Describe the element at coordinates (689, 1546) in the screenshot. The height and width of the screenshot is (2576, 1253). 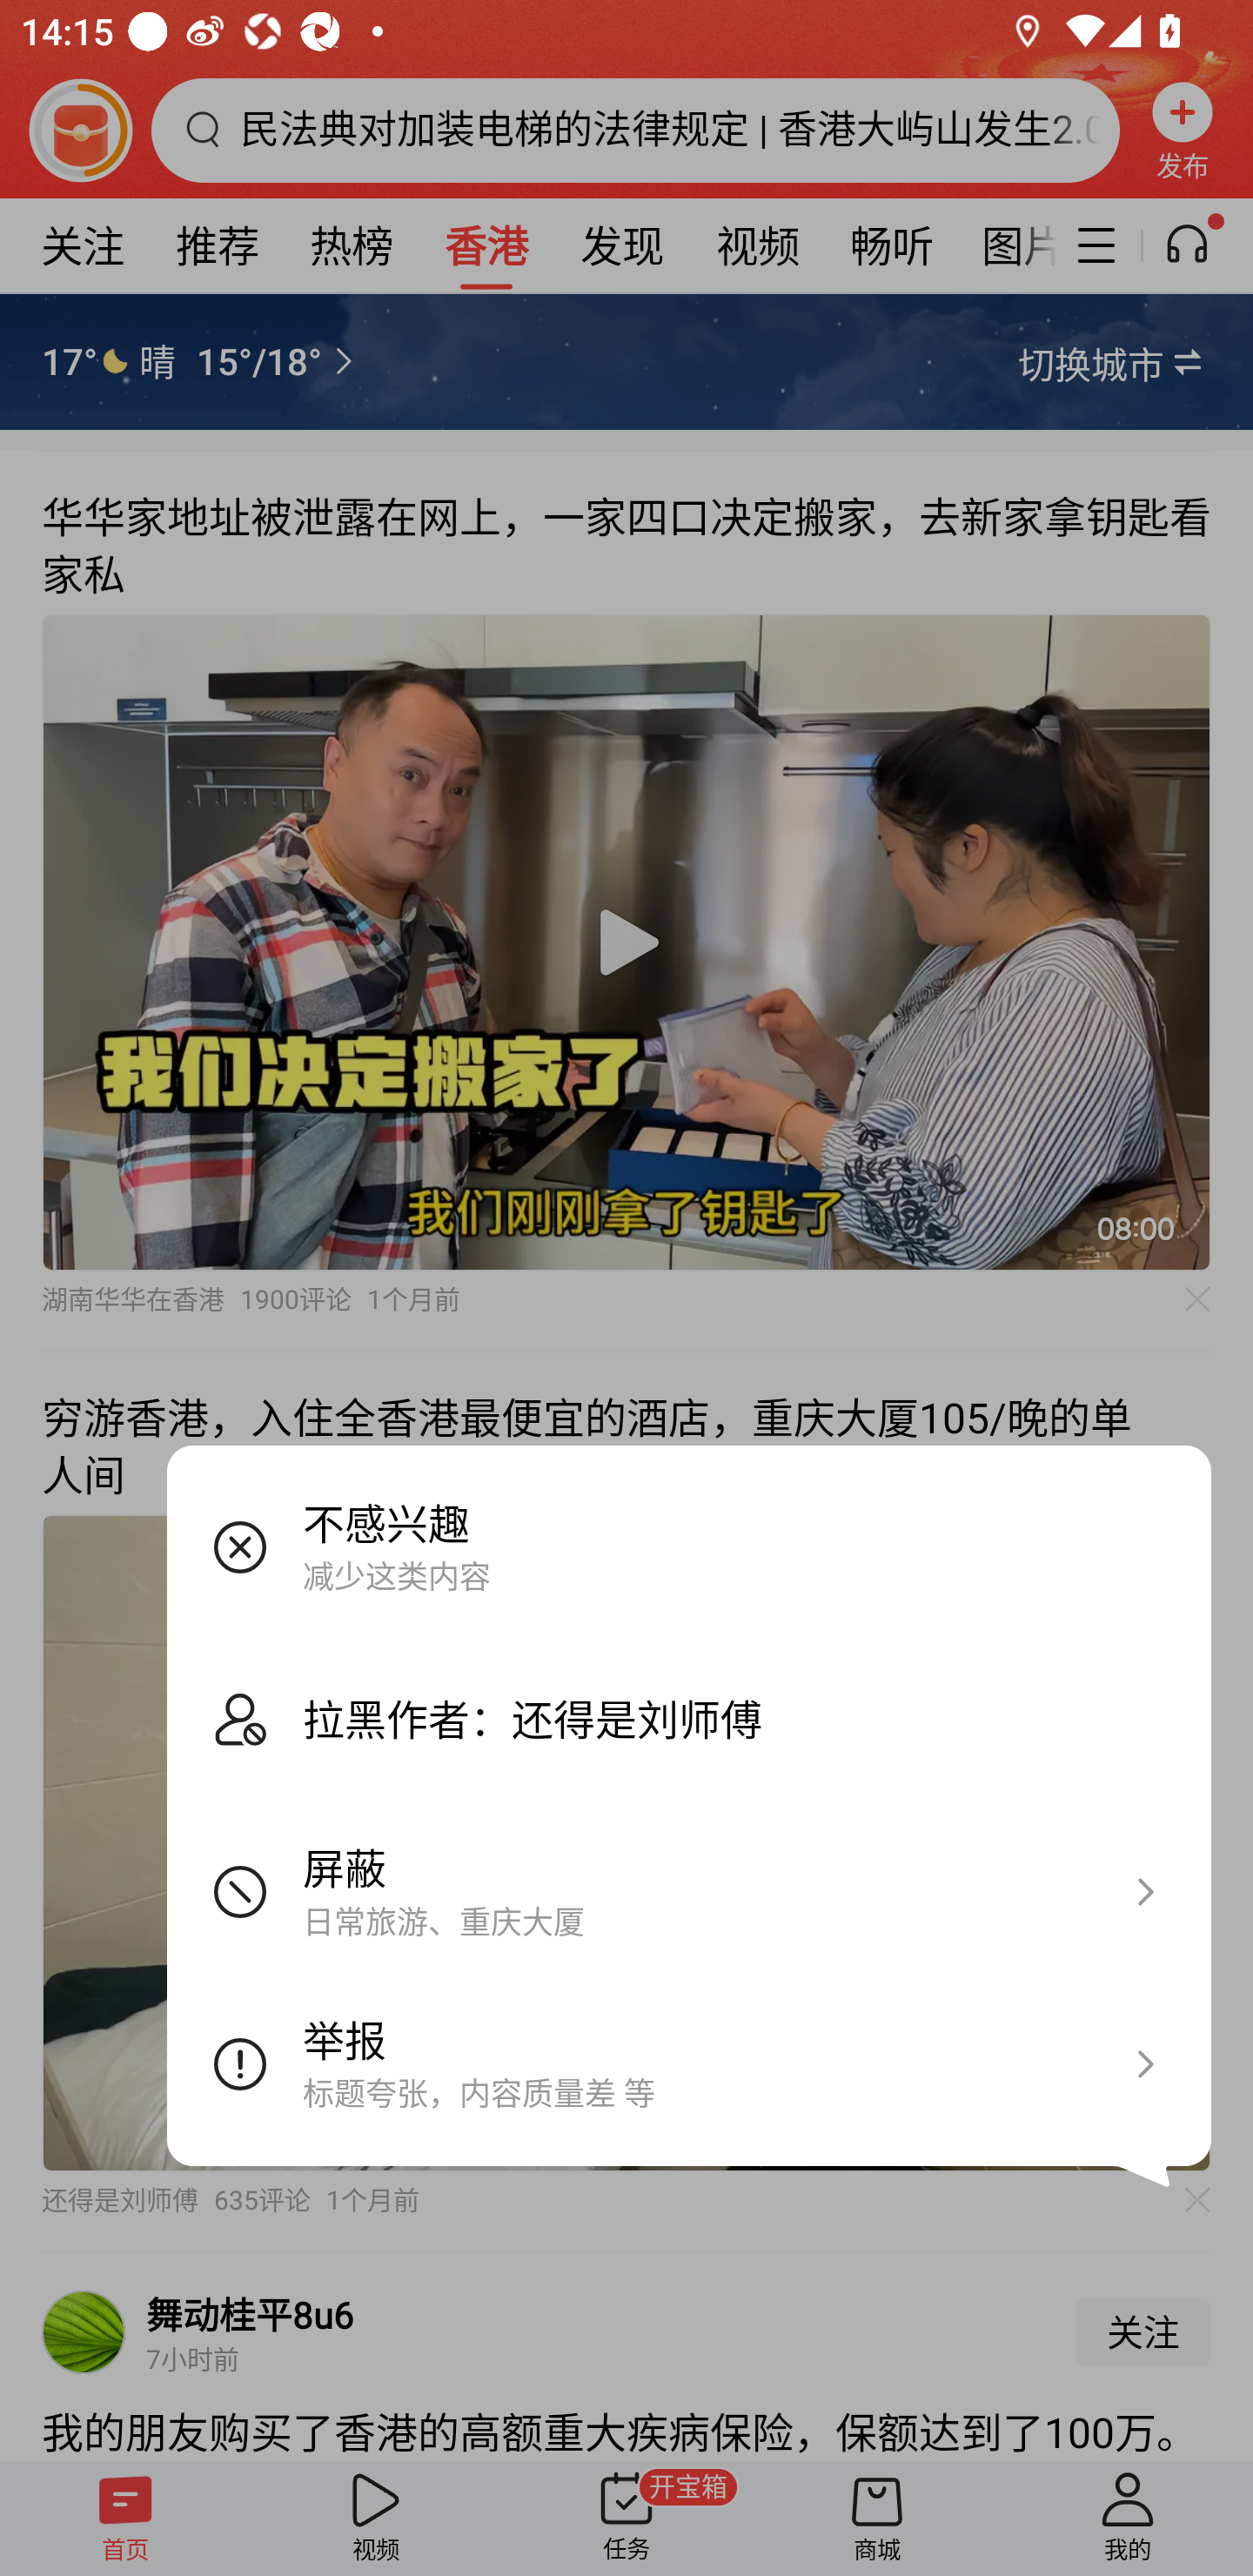
I see `不感兴趣 减少这类内容` at that location.